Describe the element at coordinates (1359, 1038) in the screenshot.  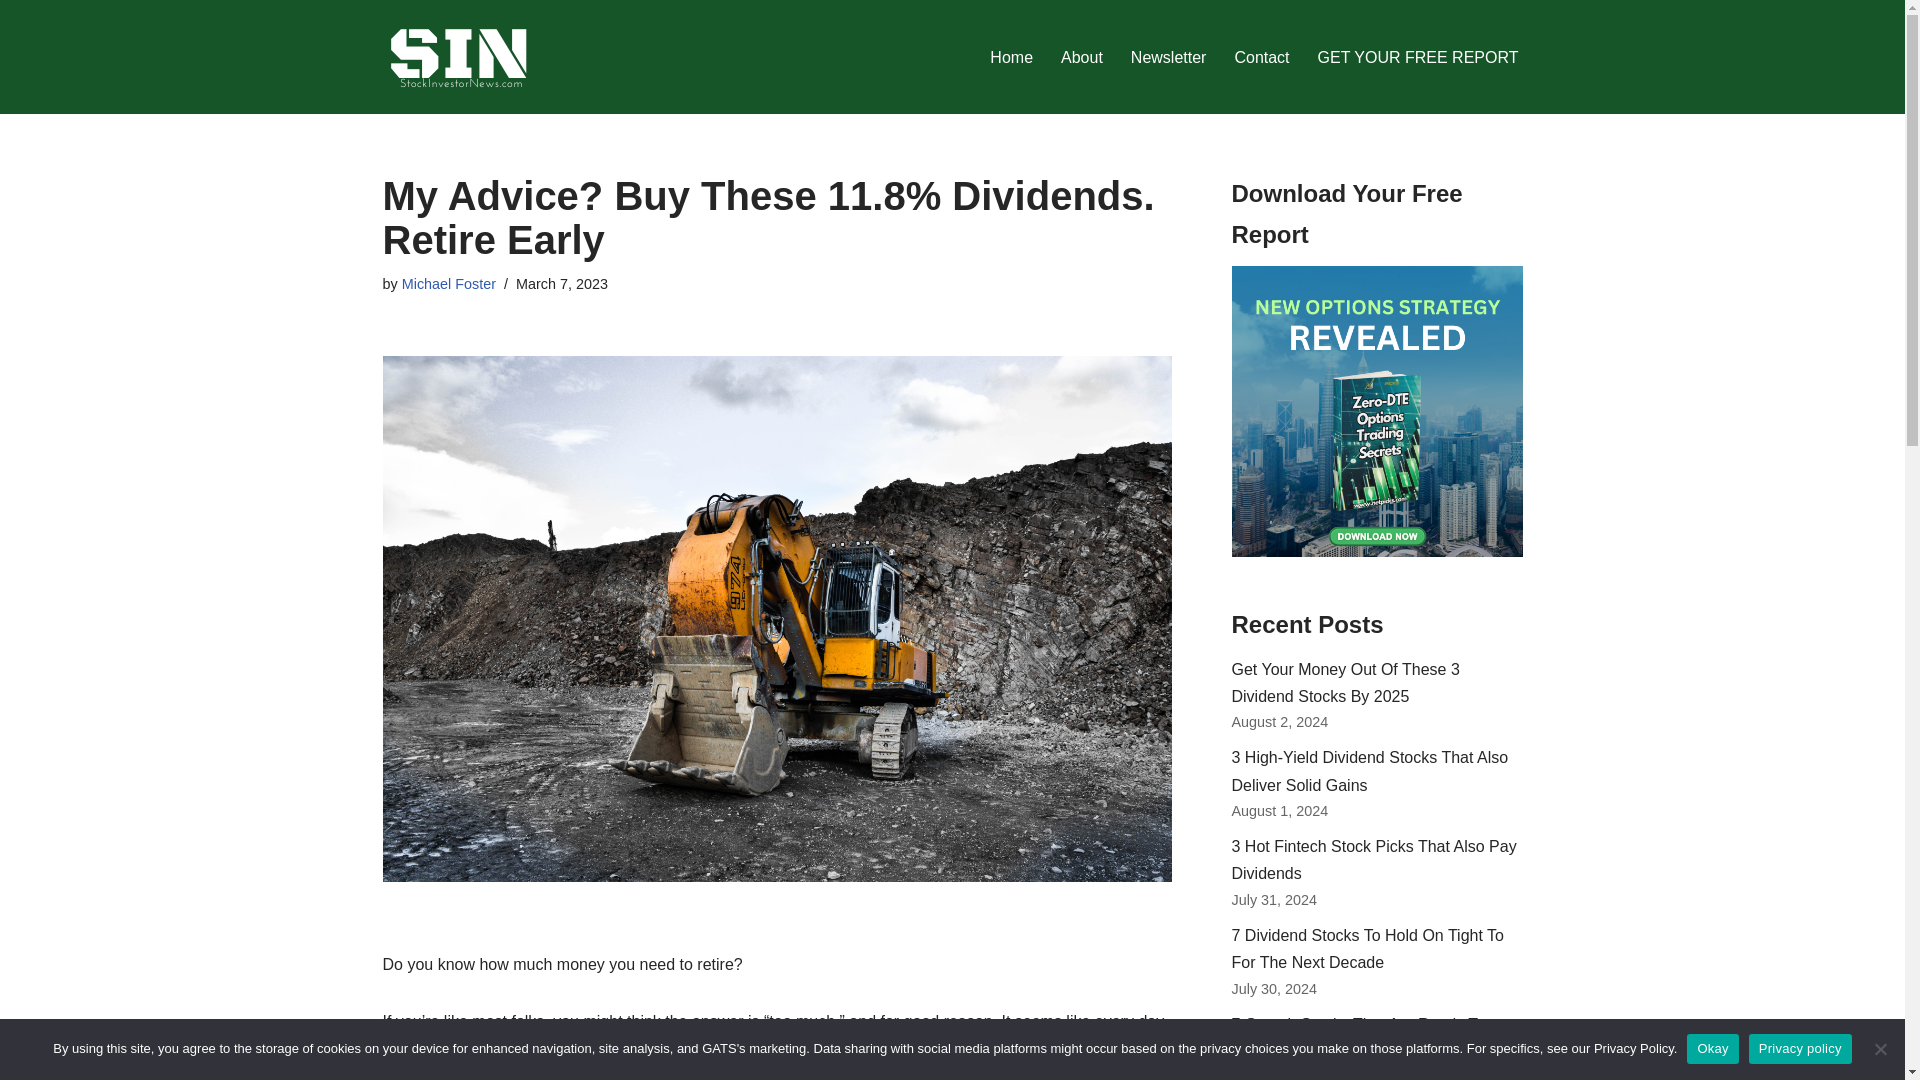
I see `7 Growth Stocks That Are Ready To Beat The Market` at that location.